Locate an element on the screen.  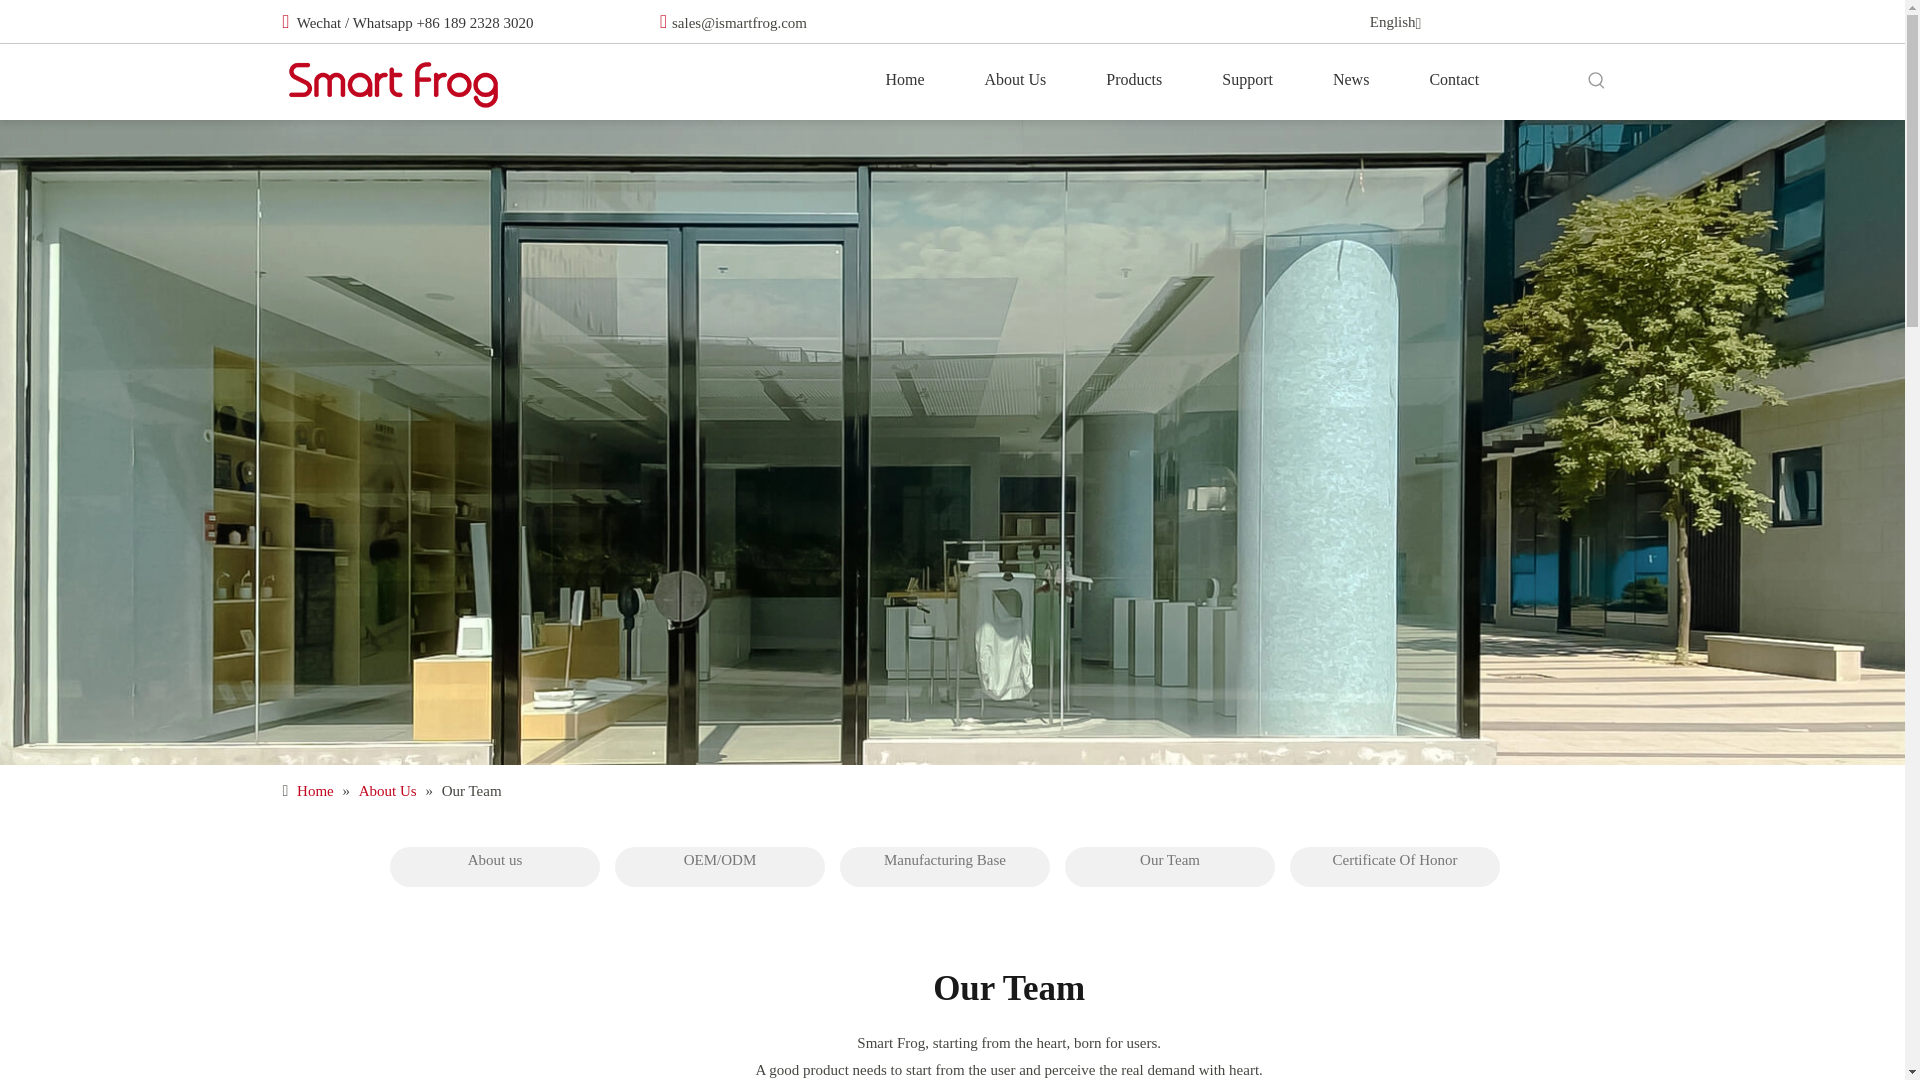
Manufacturing Base is located at coordinates (945, 866).